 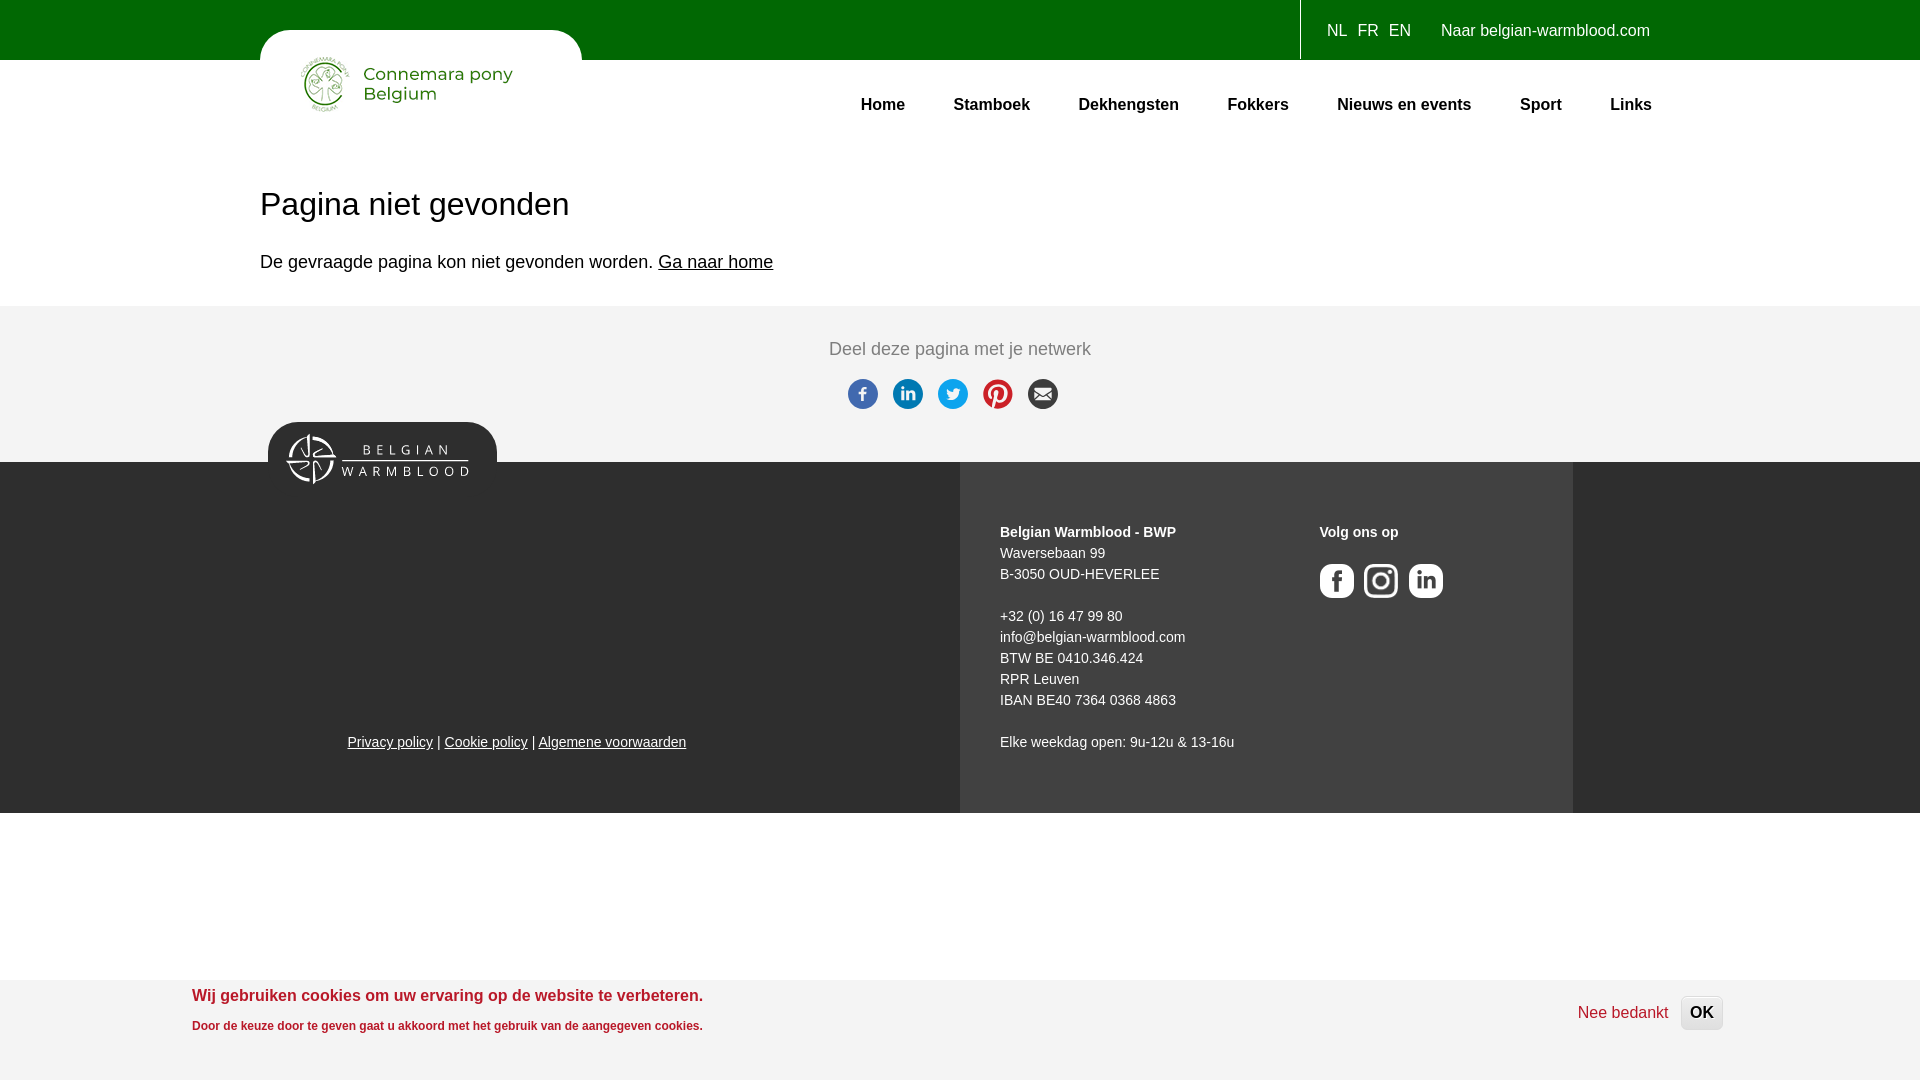 What do you see at coordinates (1541, 105) in the screenshot?
I see `Sport` at bounding box center [1541, 105].